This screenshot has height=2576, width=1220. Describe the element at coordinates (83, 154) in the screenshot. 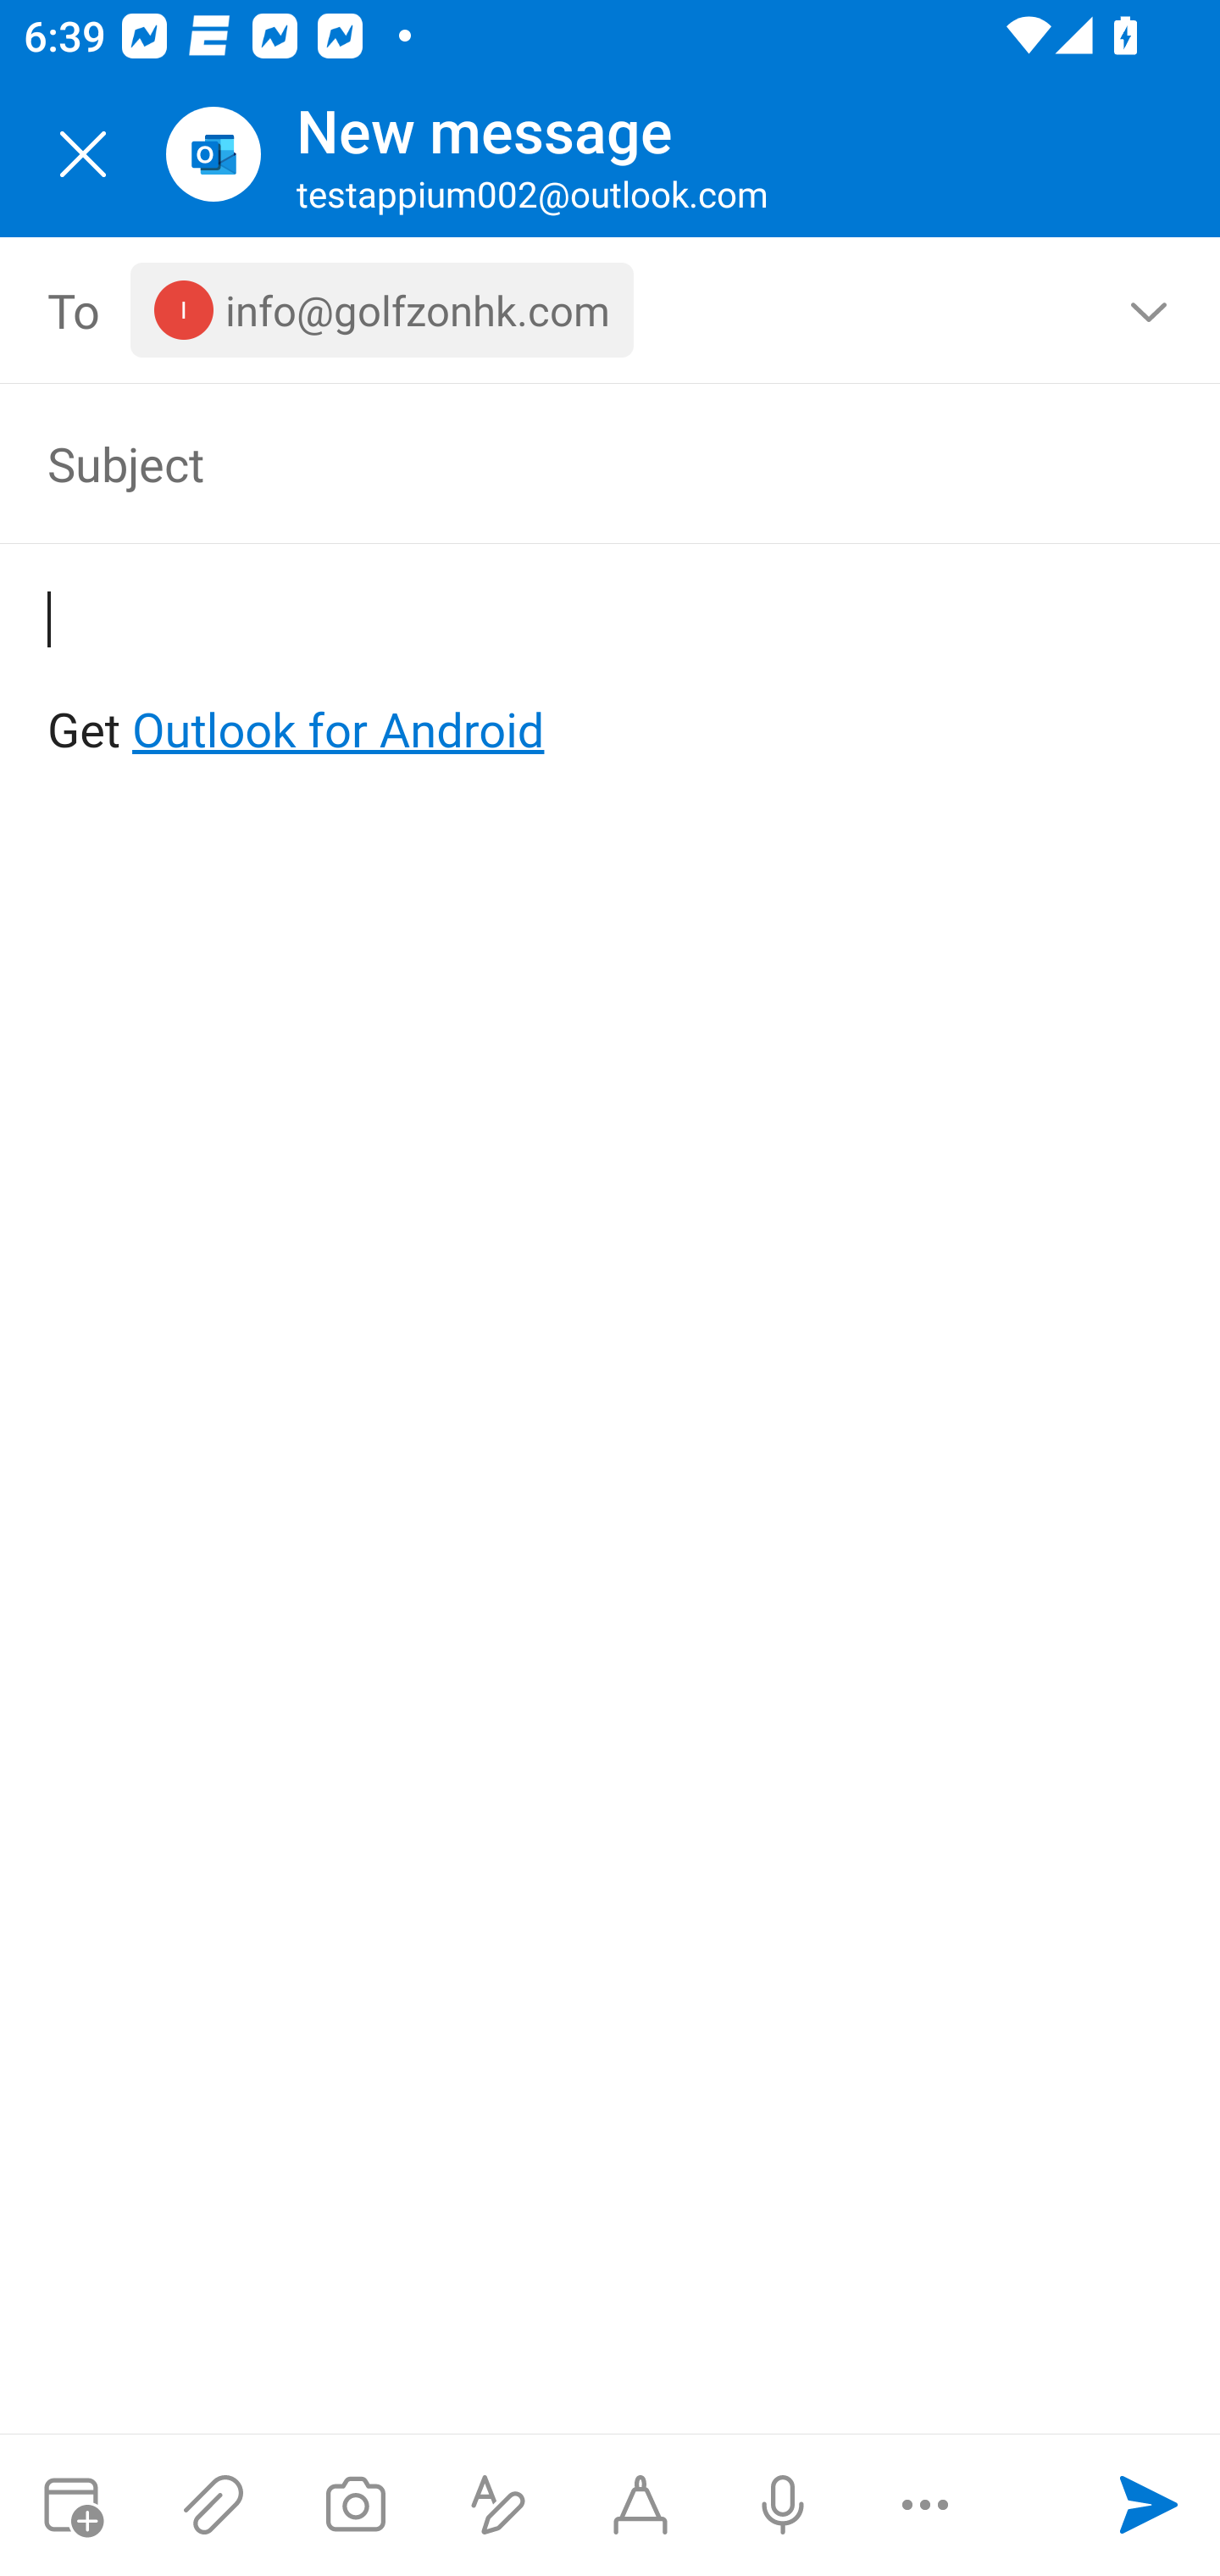

I see `Close` at that location.